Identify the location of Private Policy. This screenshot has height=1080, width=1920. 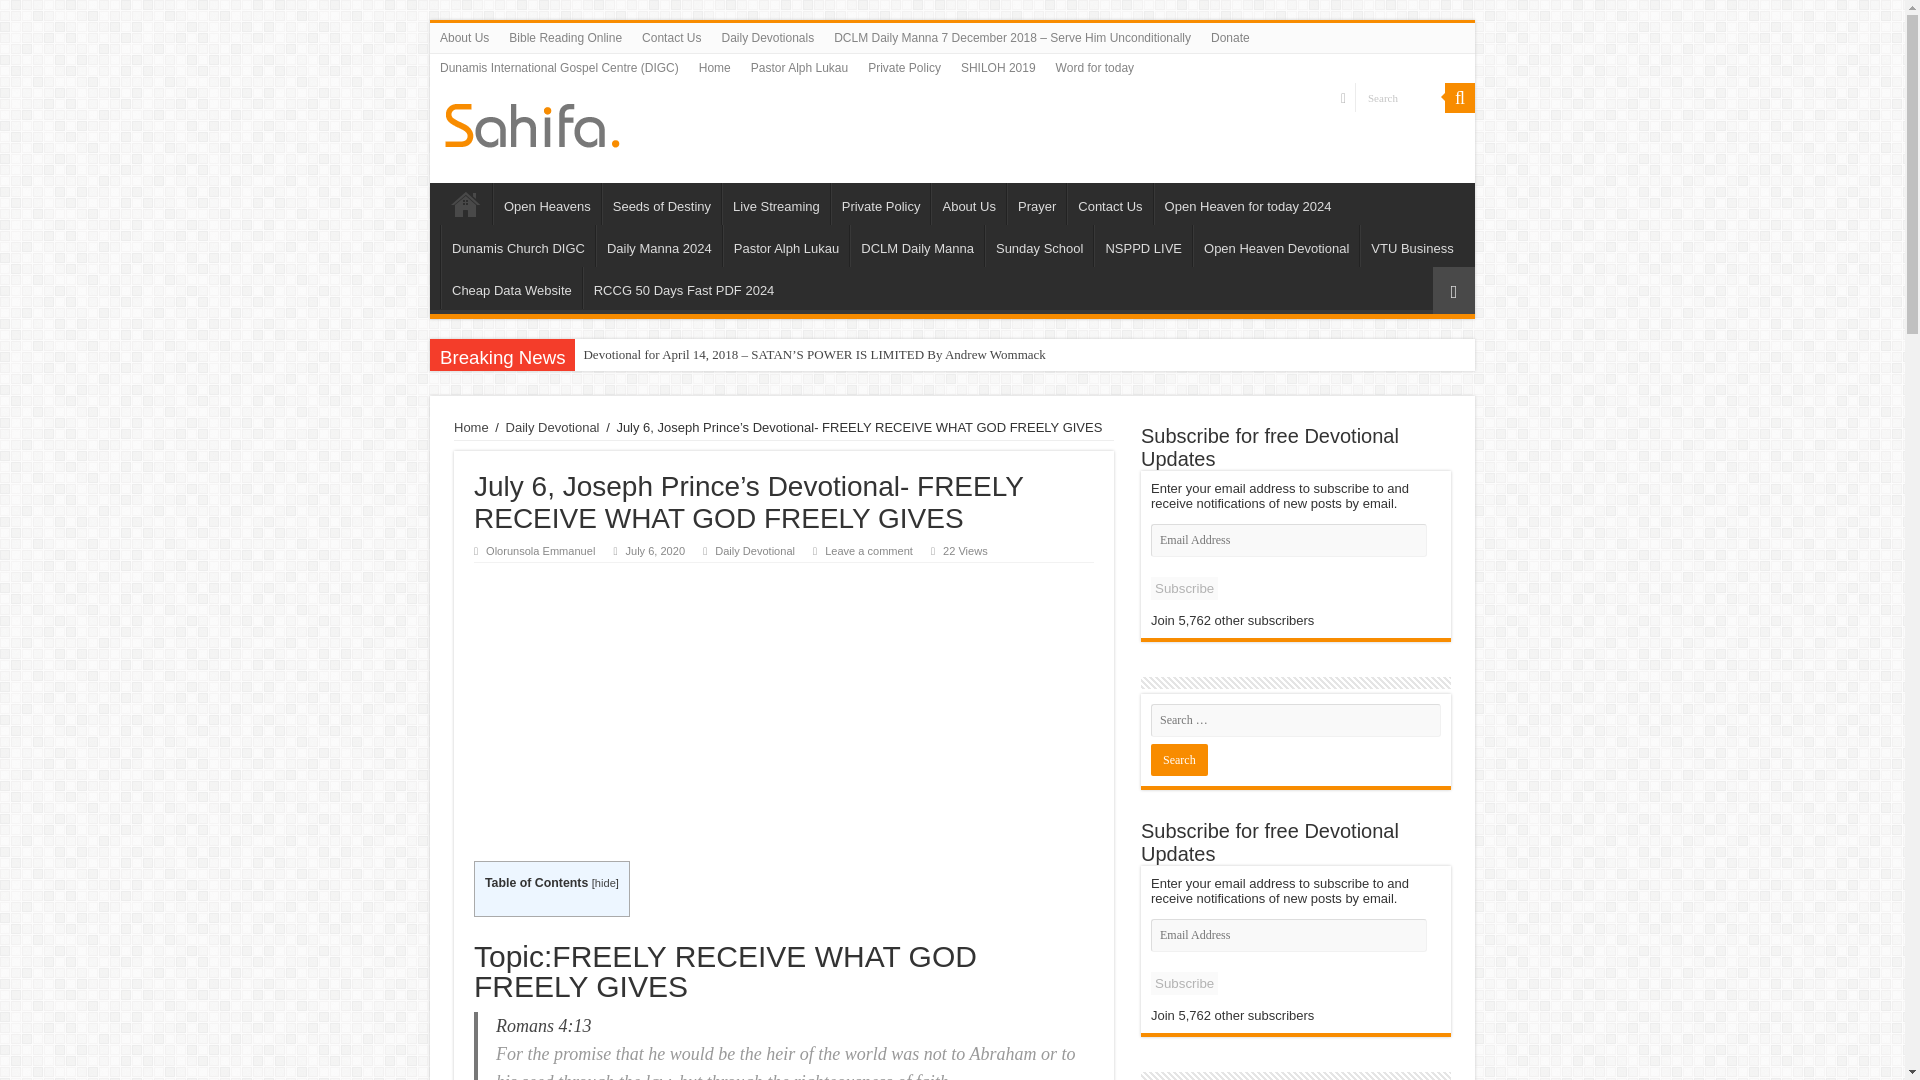
(904, 68).